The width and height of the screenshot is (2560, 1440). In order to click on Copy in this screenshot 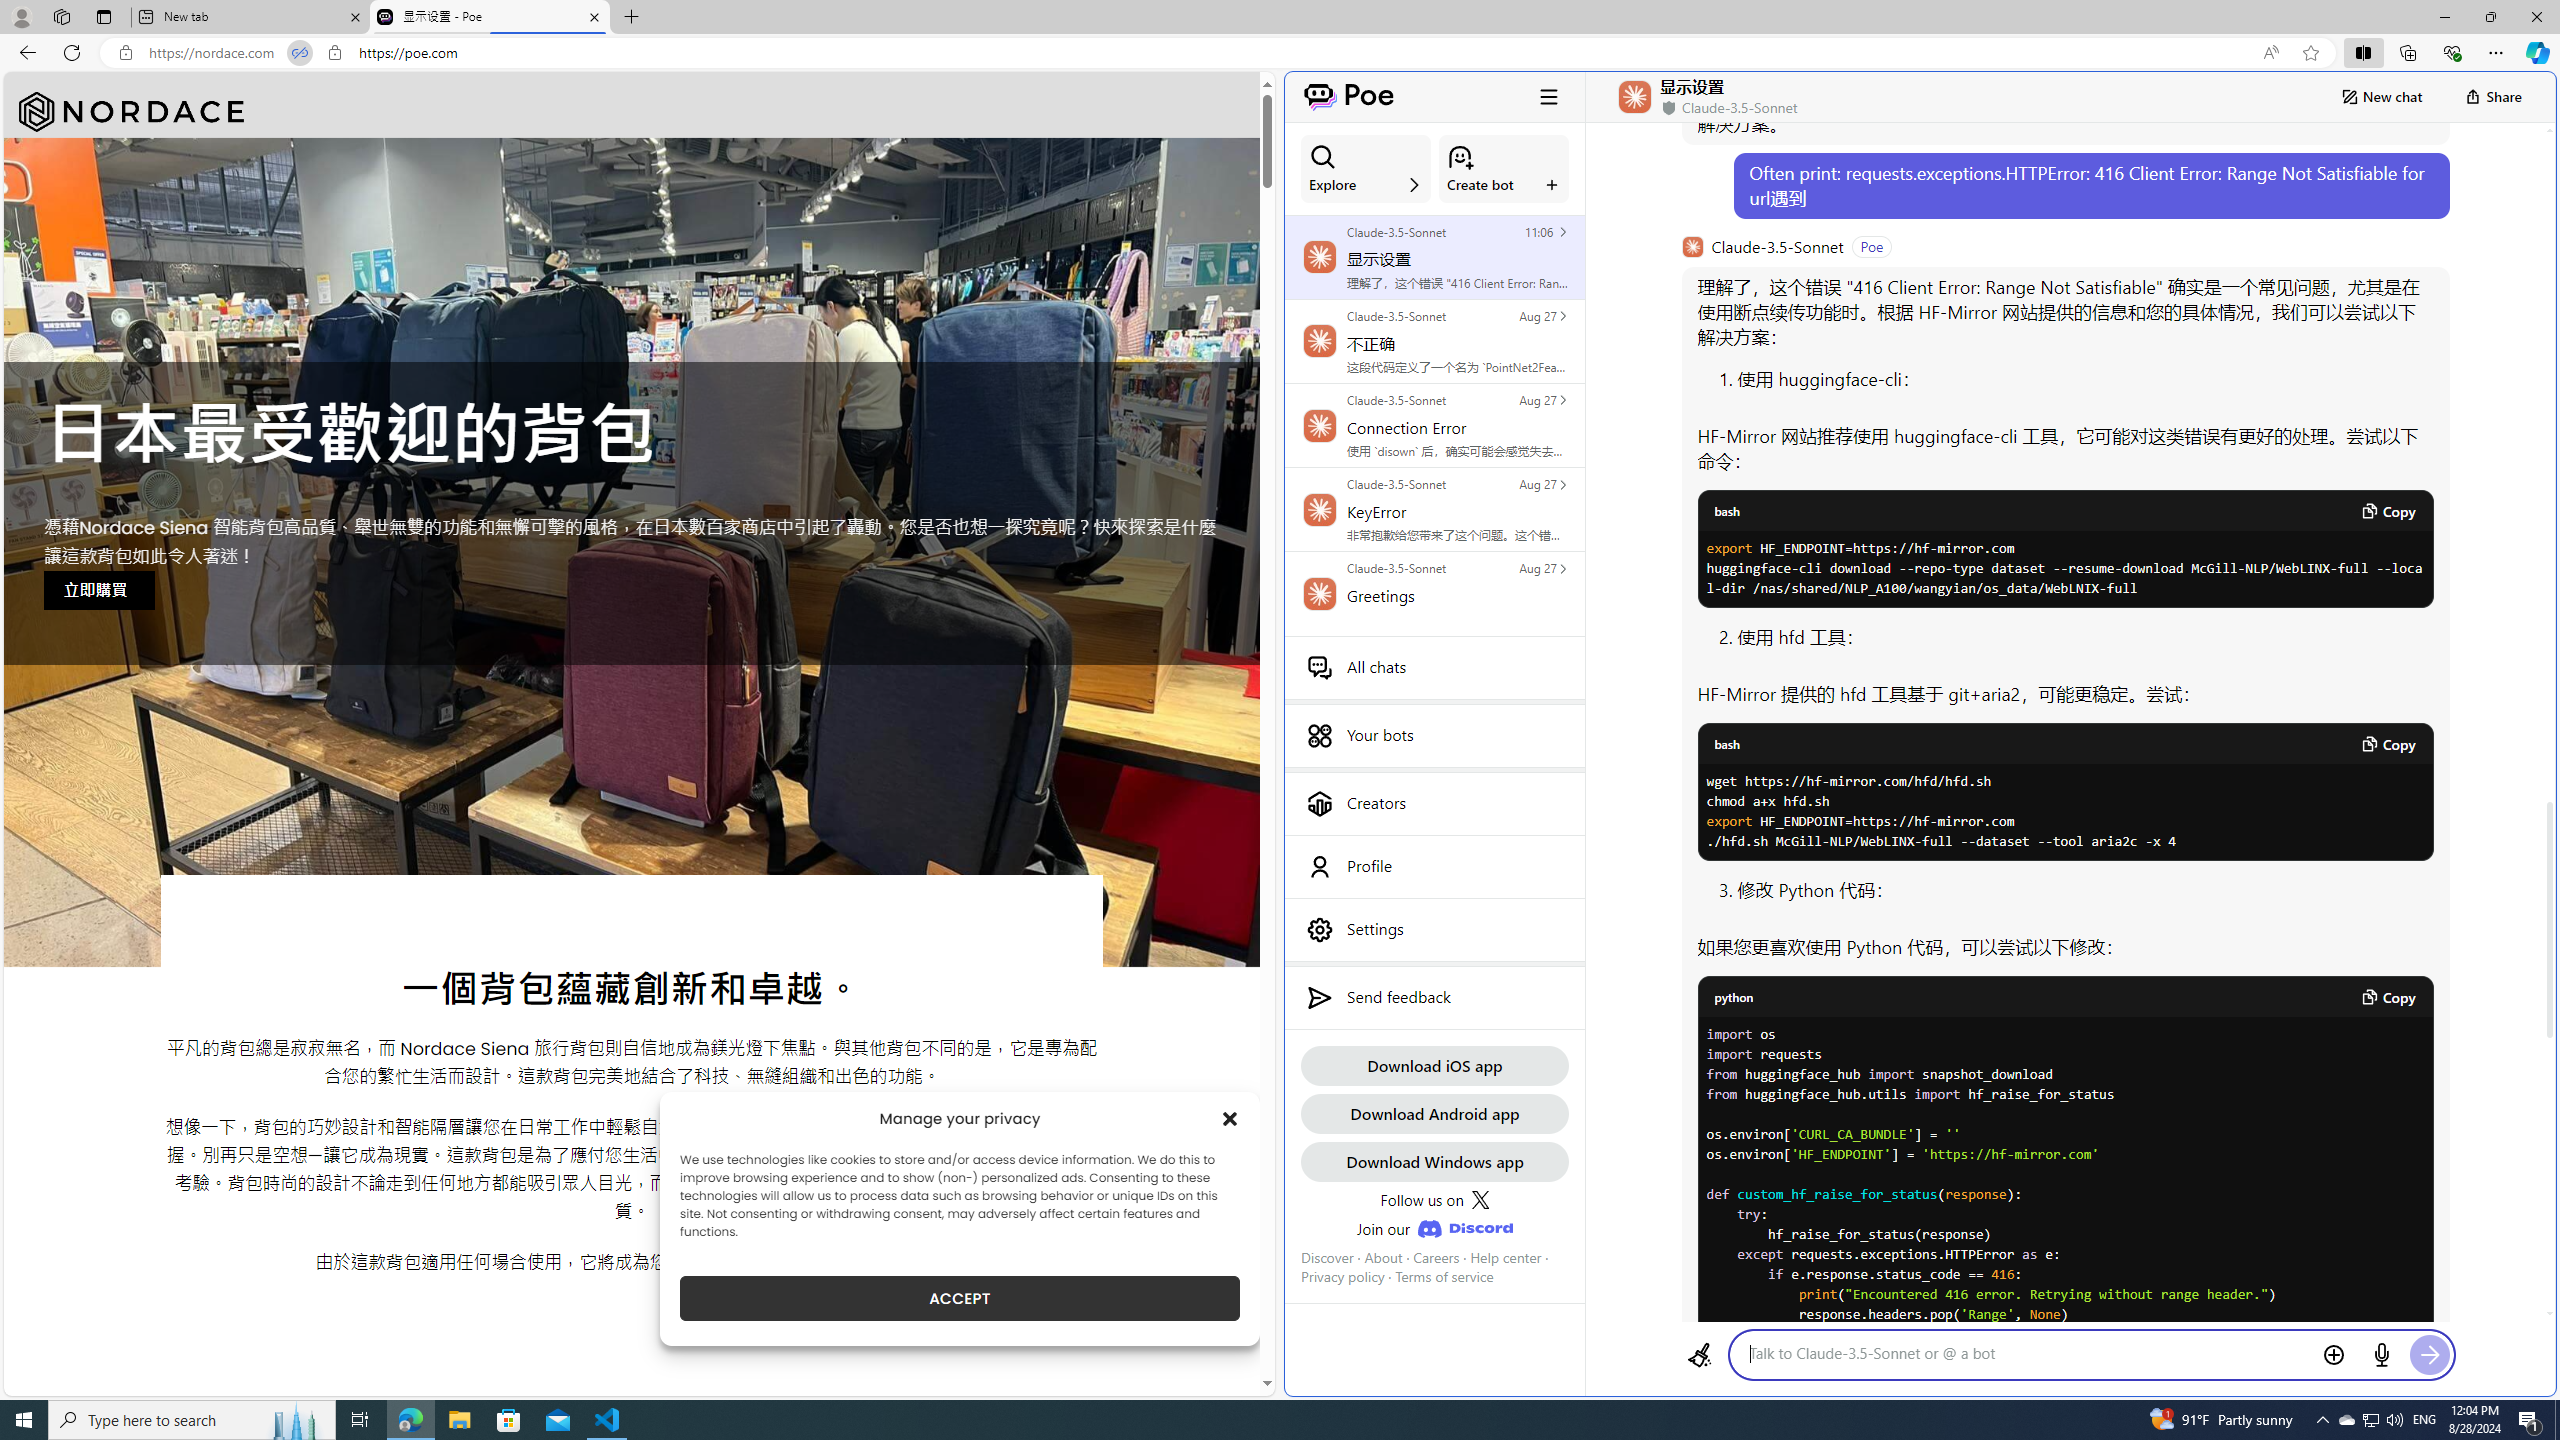, I will do `click(2387, 996)`.